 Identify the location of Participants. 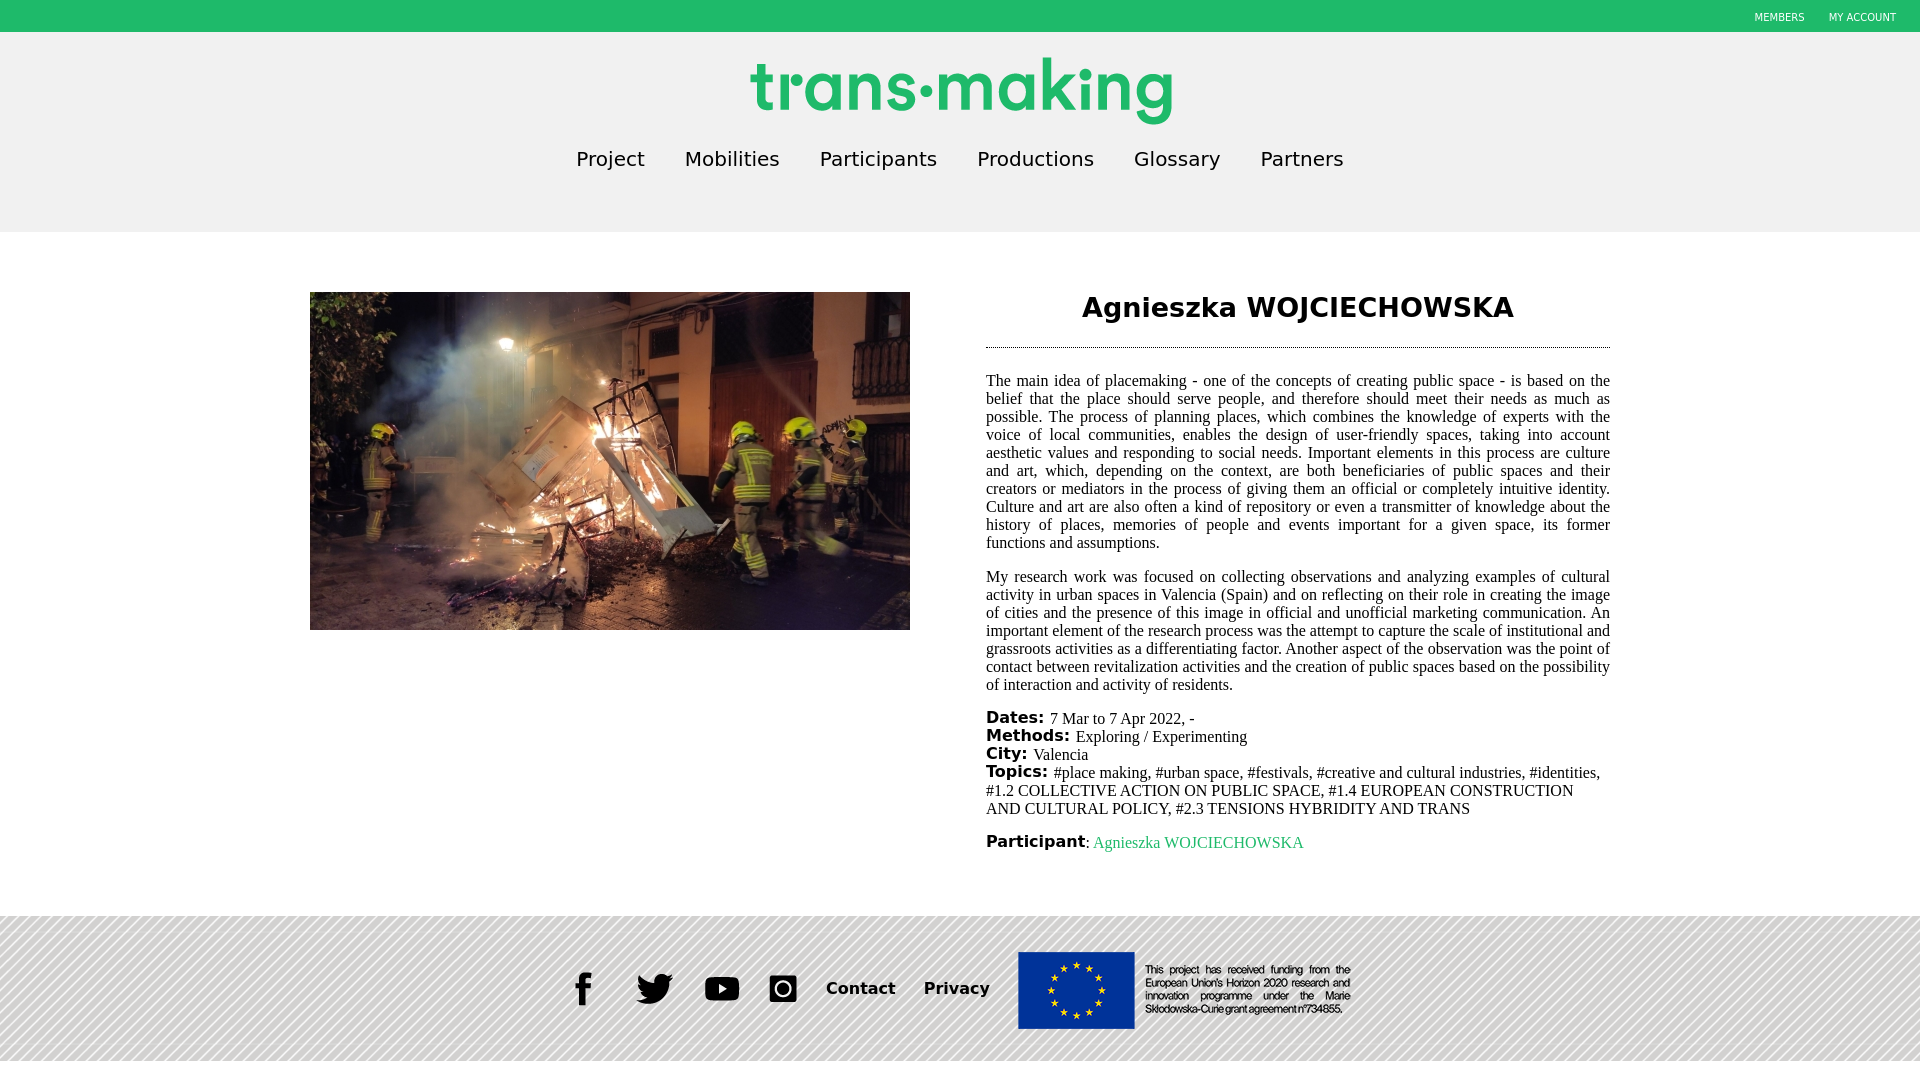
(878, 158).